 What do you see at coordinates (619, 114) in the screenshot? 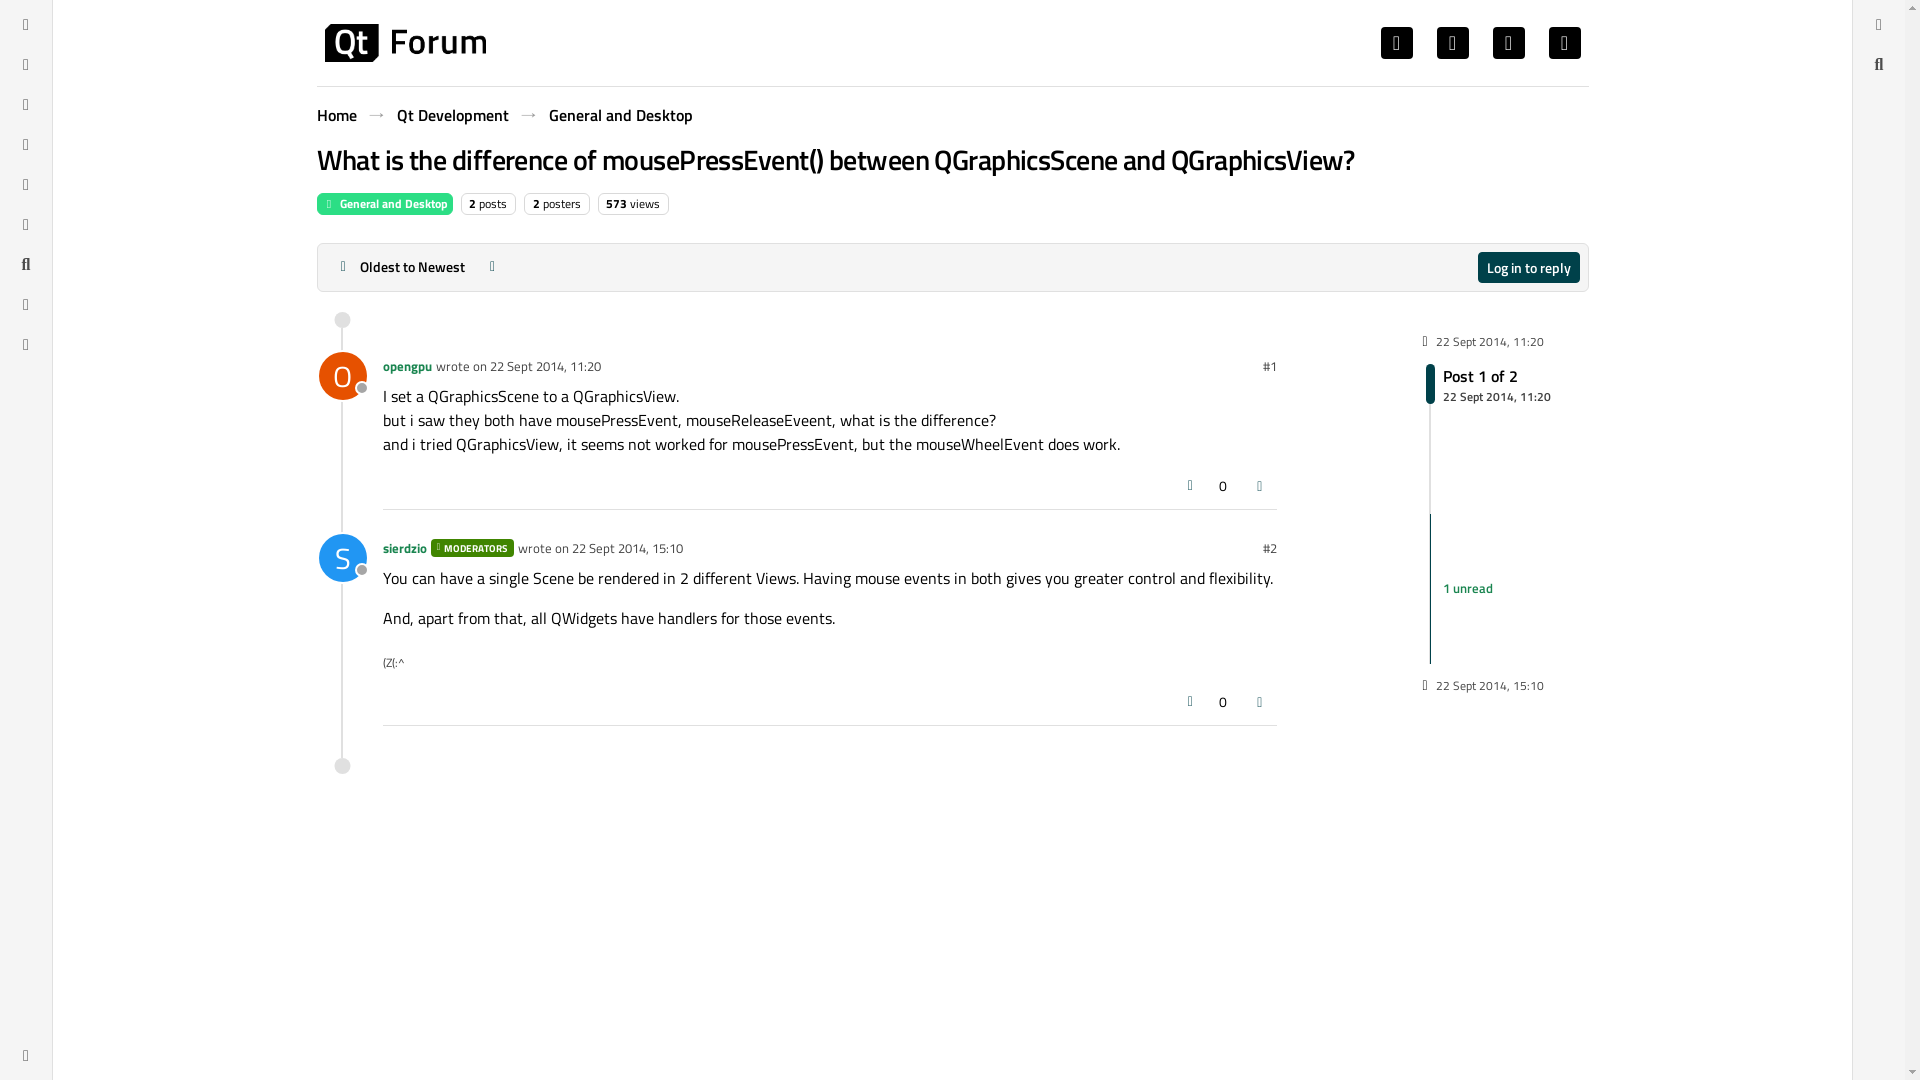
I see `General and Desktop` at bounding box center [619, 114].